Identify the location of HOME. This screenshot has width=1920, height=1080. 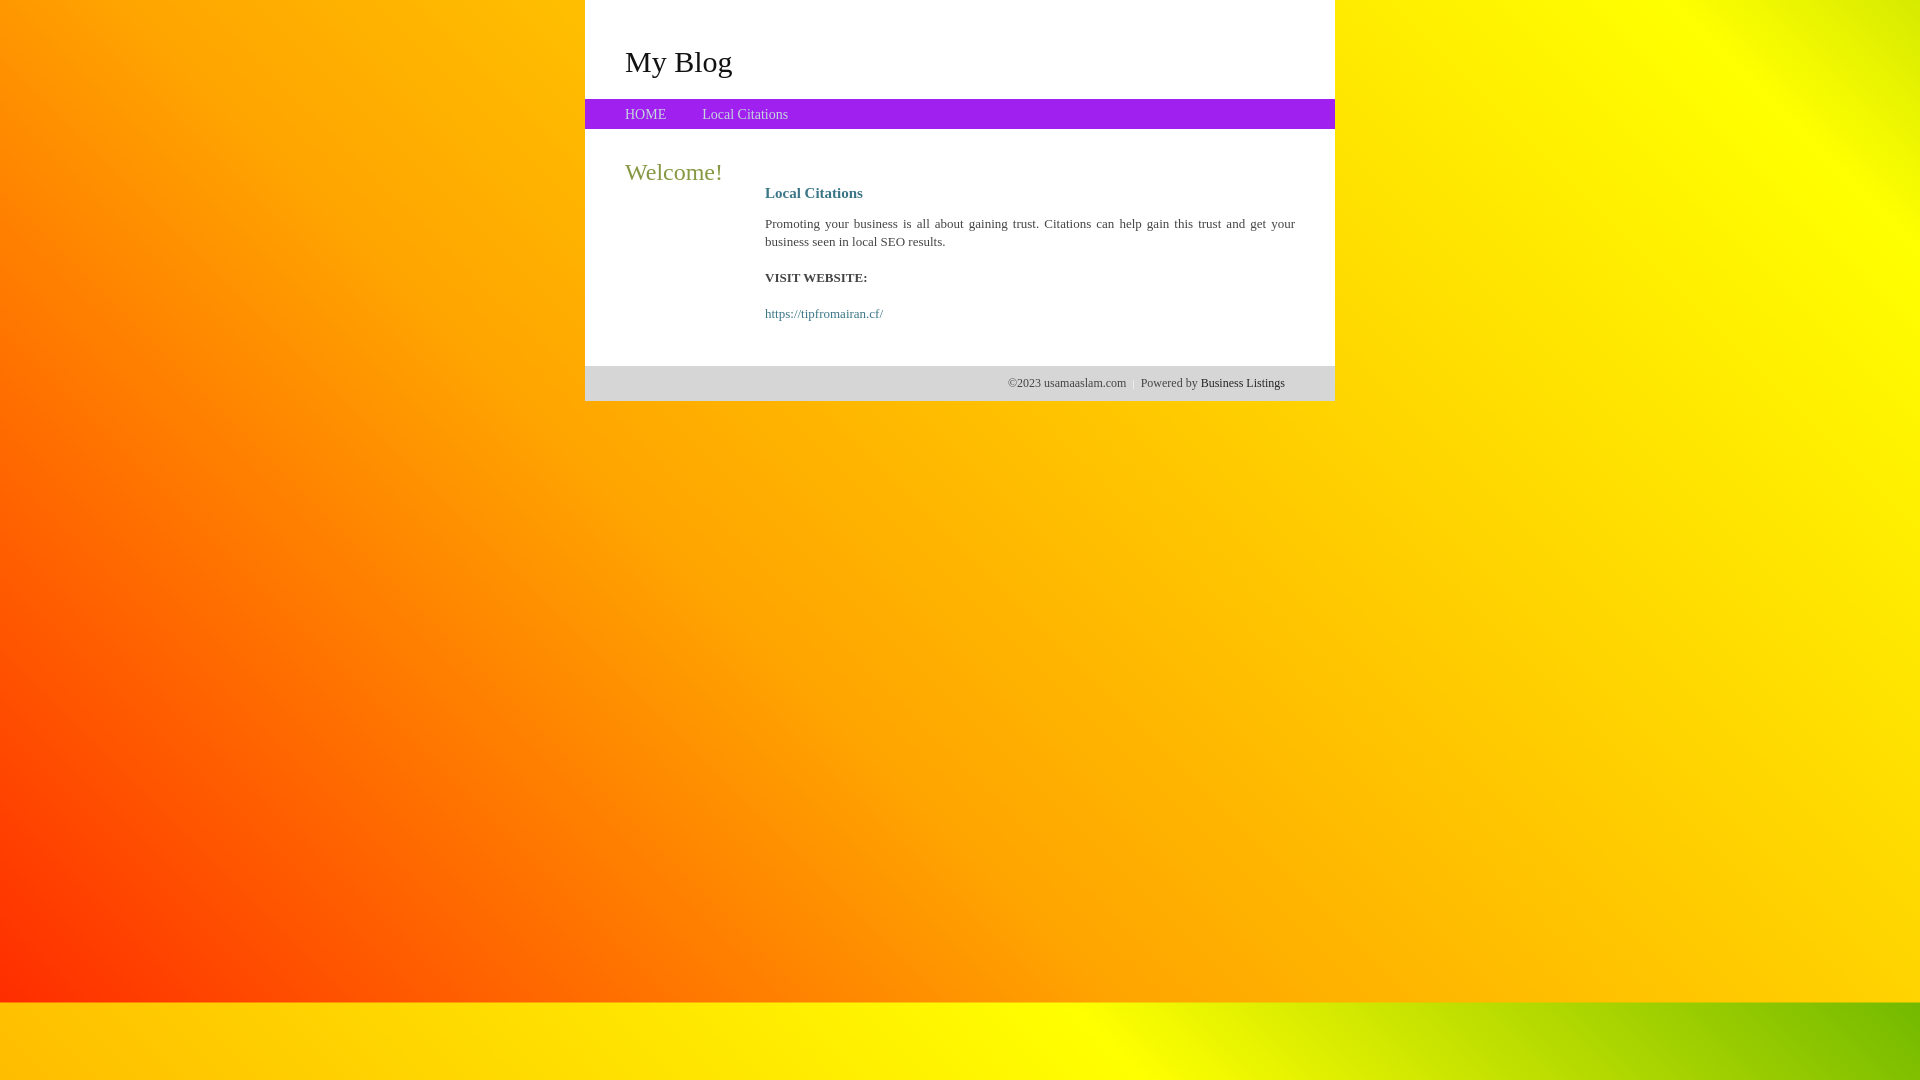
(646, 114).